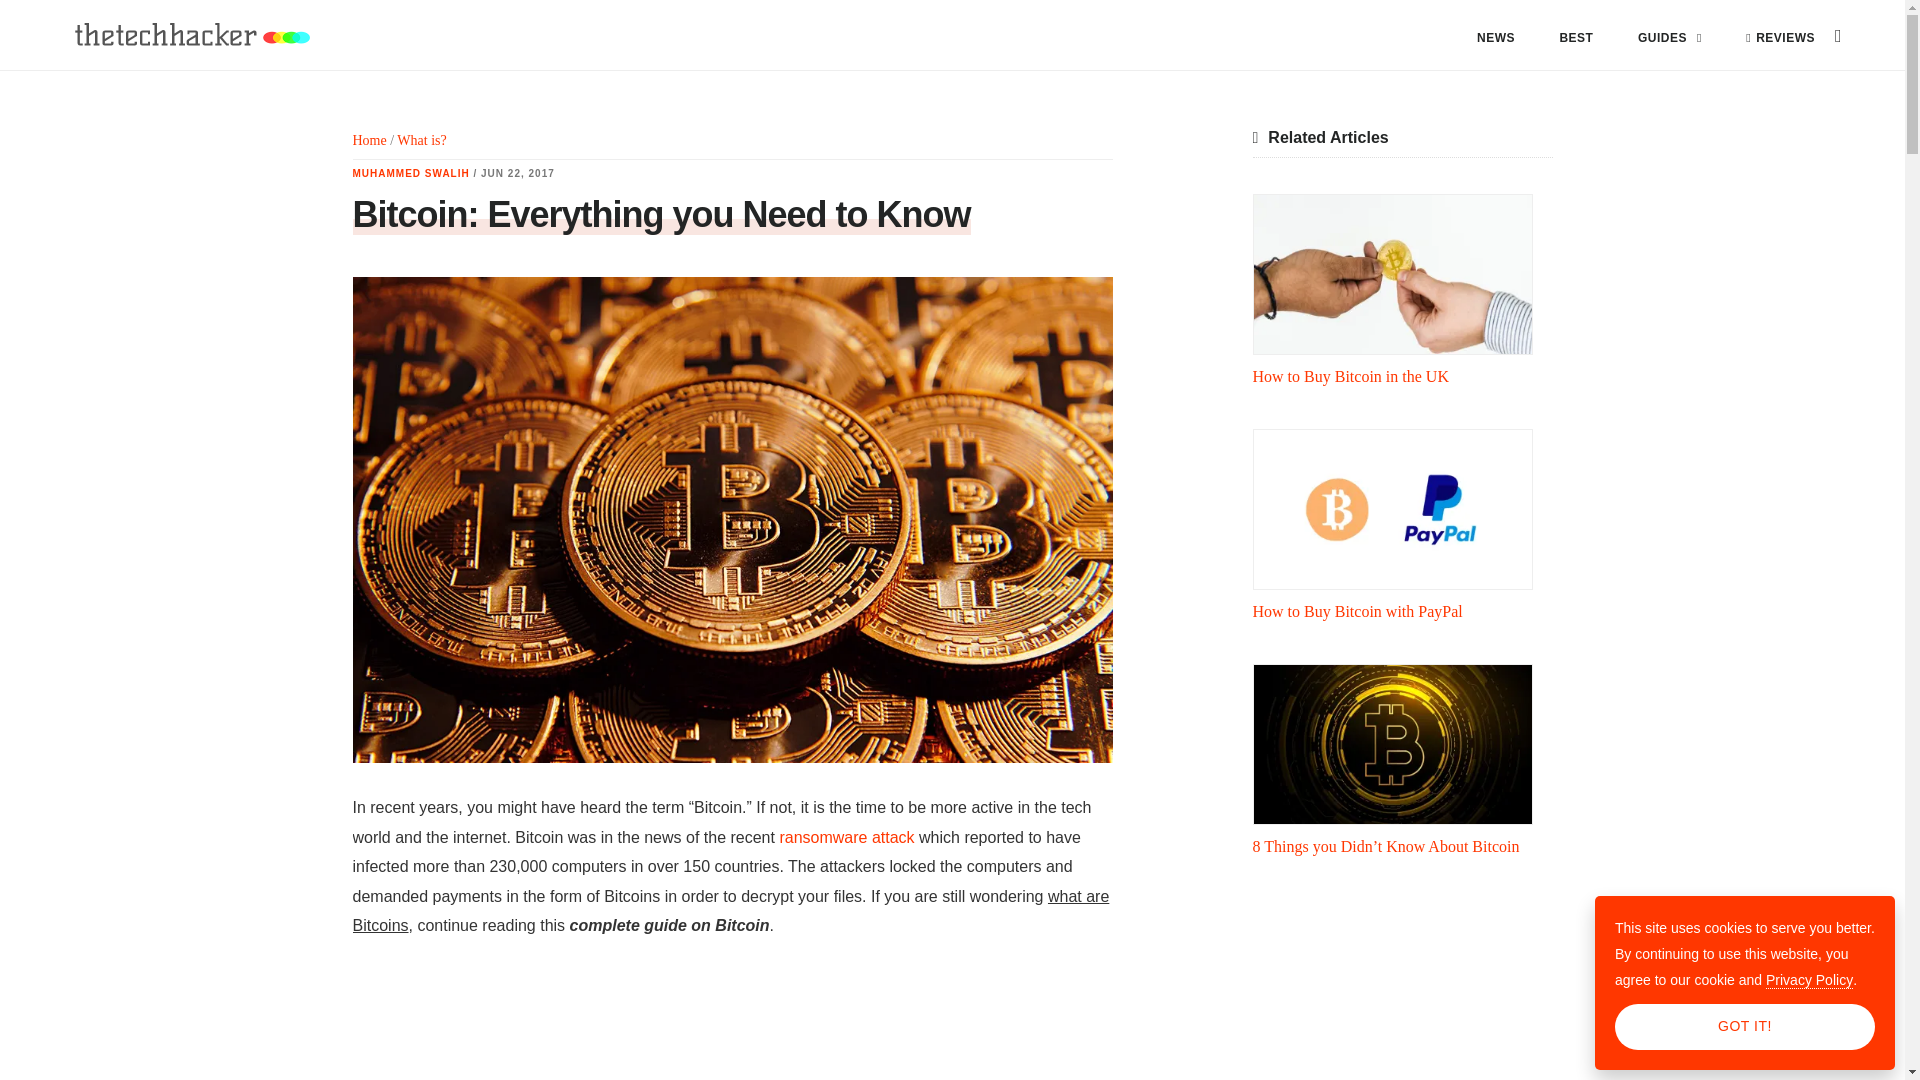 Image resolution: width=1920 pixels, height=1080 pixels. Describe the element at coordinates (731, 1025) in the screenshot. I see `Advertisement` at that location.